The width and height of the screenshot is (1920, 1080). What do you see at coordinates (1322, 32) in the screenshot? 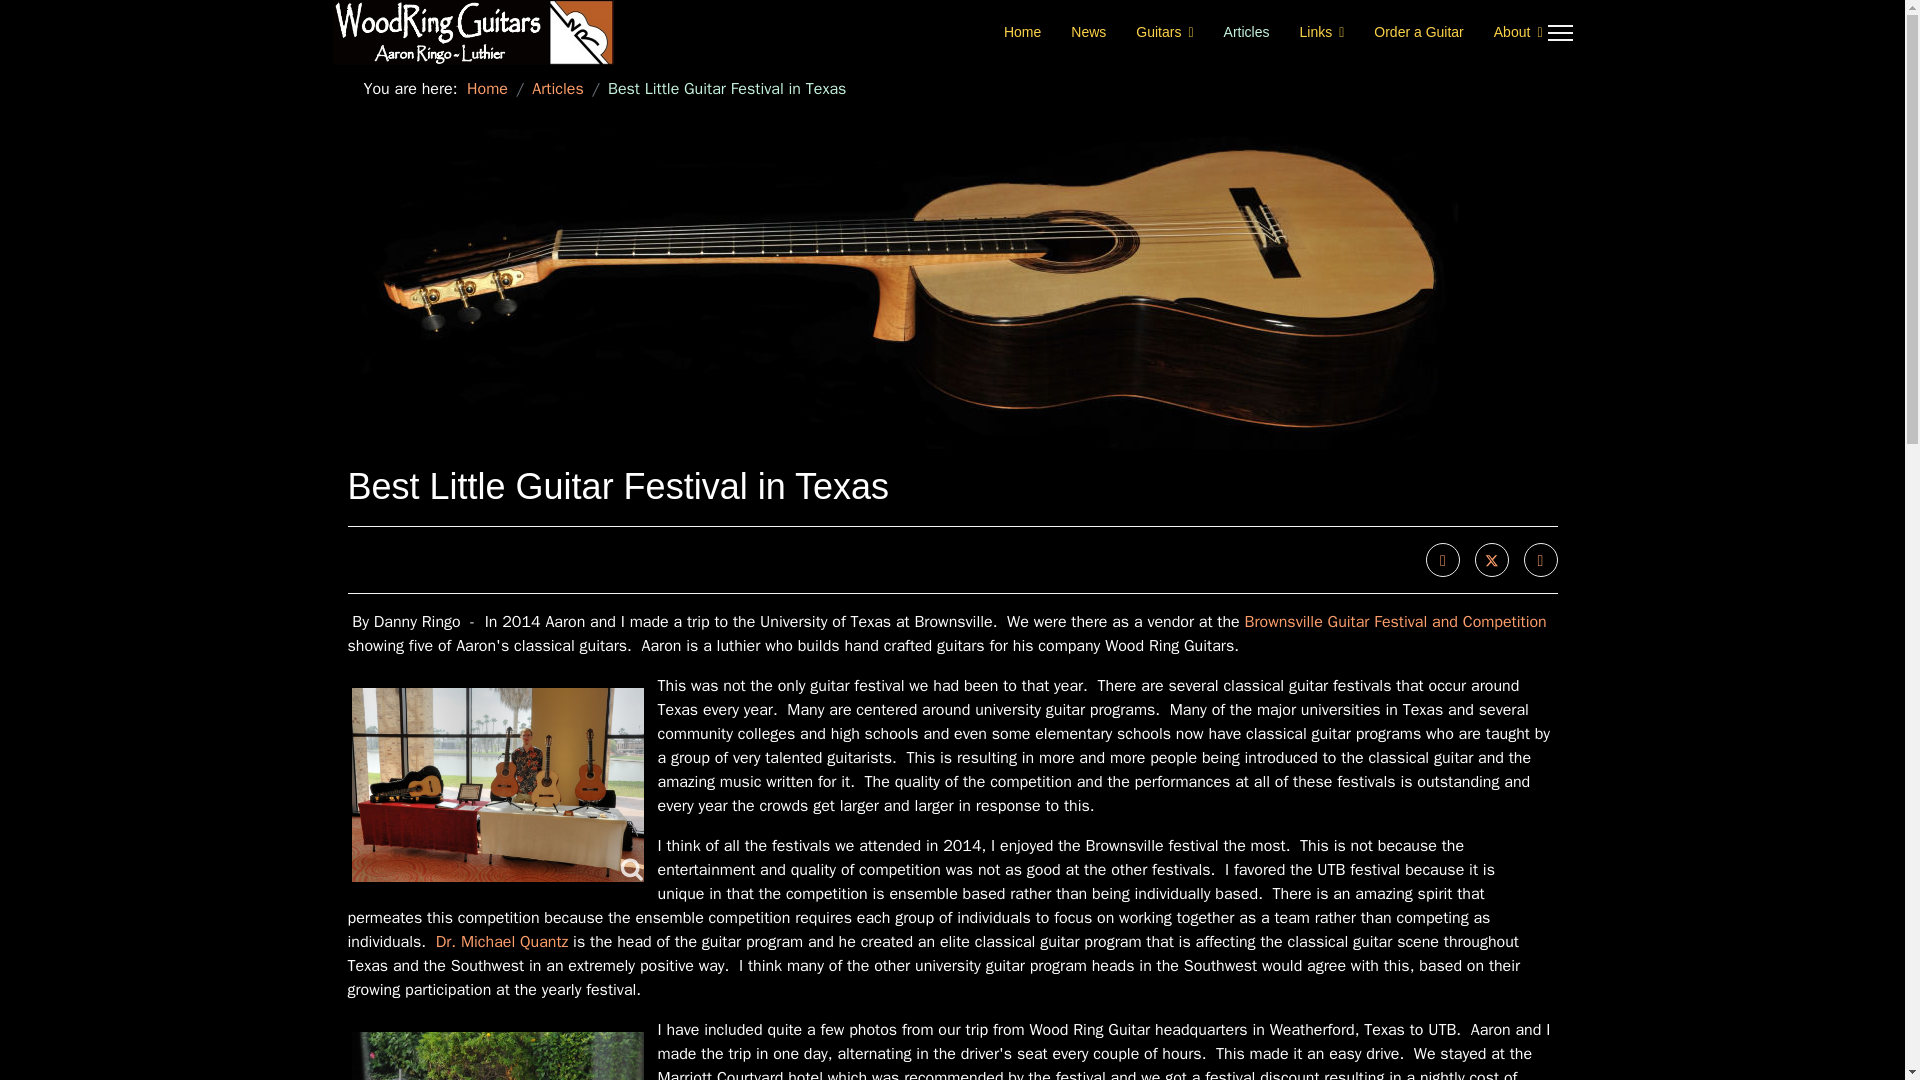
I see `Links` at bounding box center [1322, 32].